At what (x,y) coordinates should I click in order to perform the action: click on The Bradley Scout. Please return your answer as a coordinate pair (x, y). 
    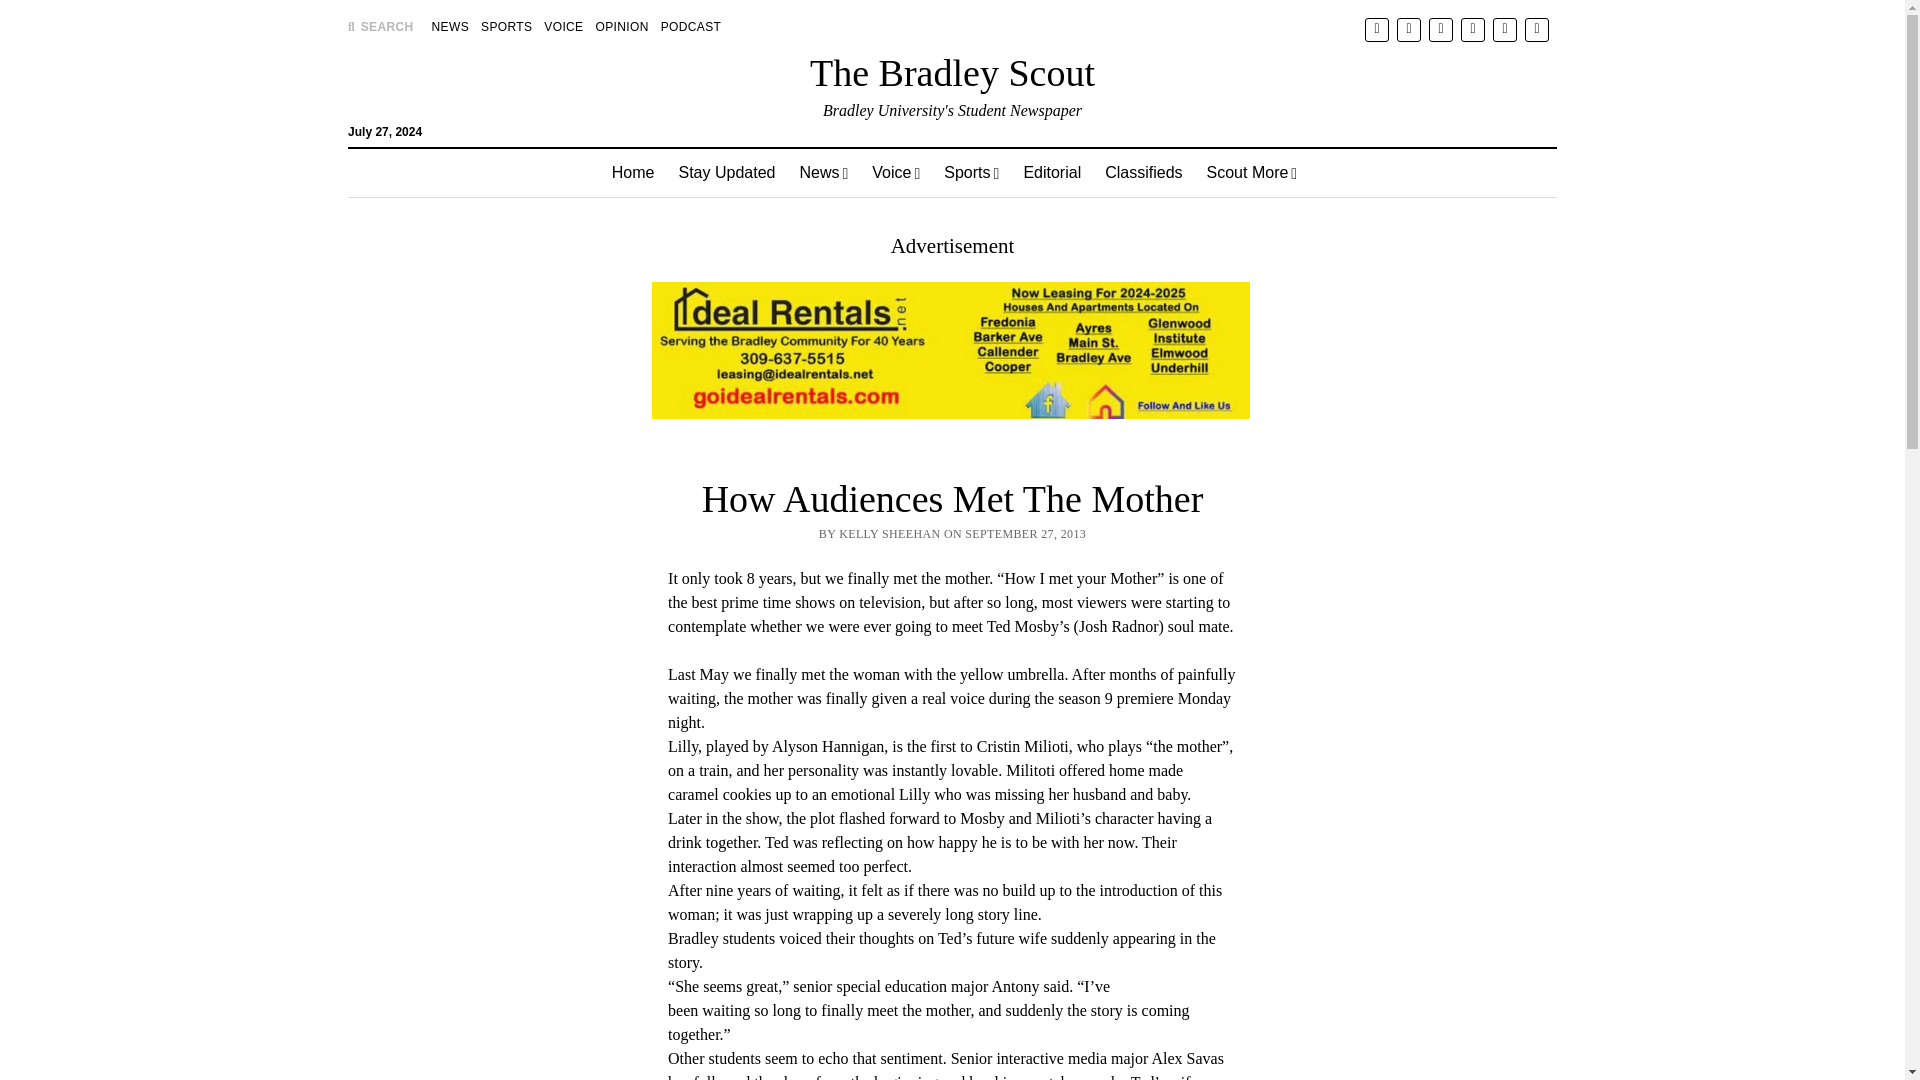
    Looking at the image, I should click on (952, 72).